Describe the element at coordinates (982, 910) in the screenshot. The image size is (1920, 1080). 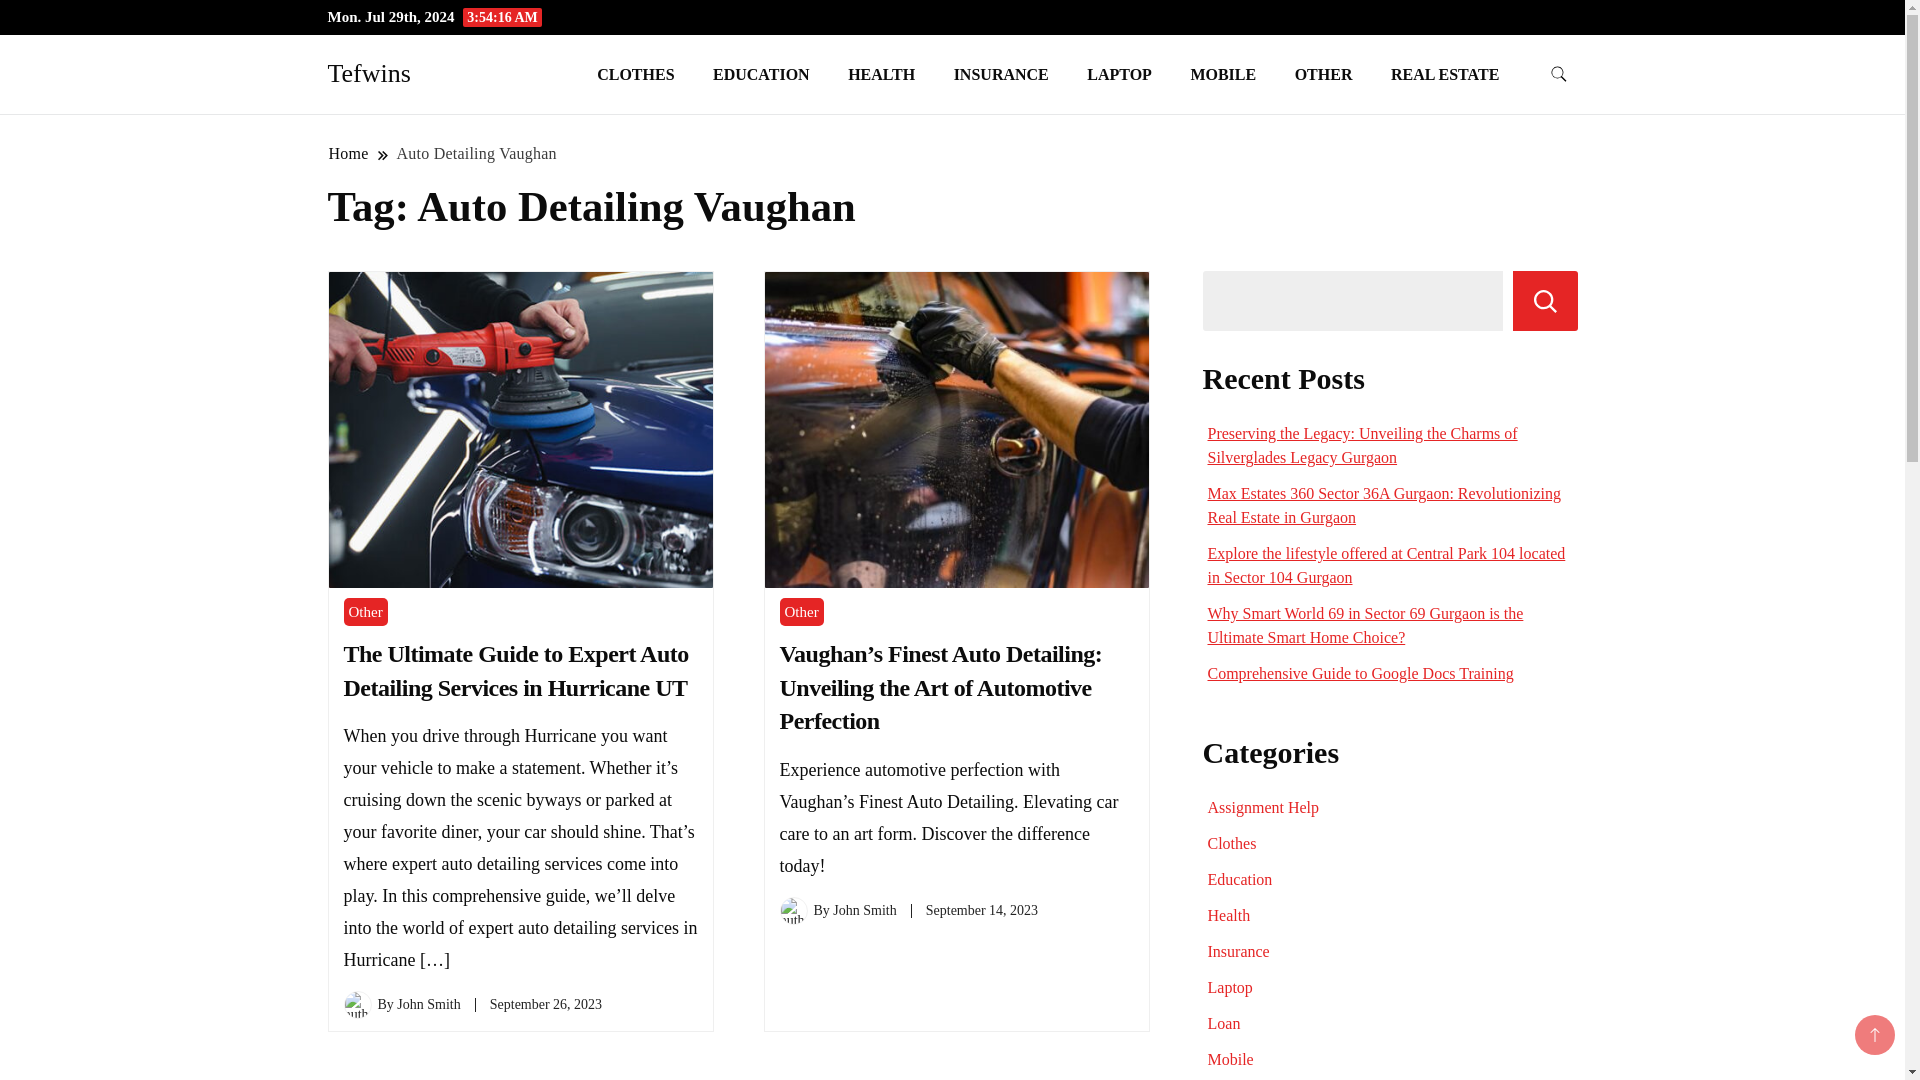
I see `September 14, 2023` at that location.